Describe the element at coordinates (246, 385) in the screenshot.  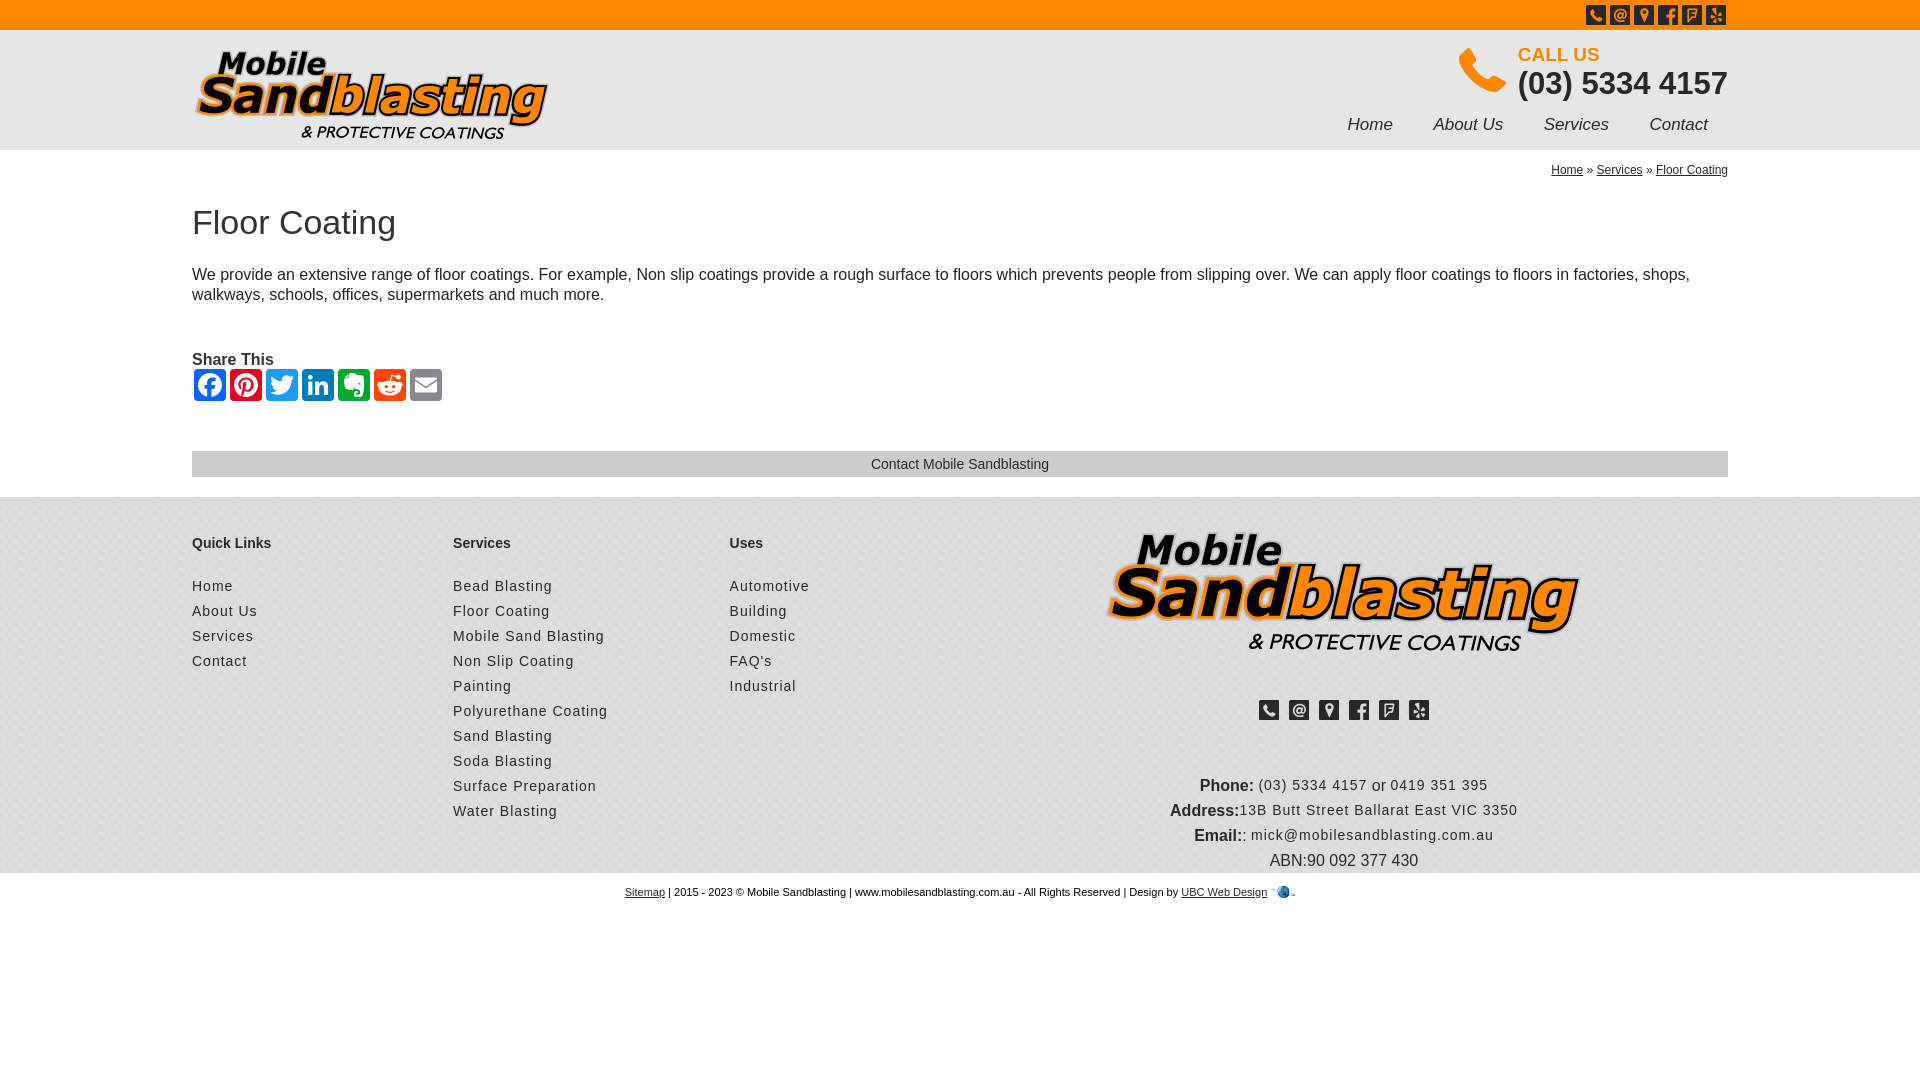
I see `Pinterest` at that location.